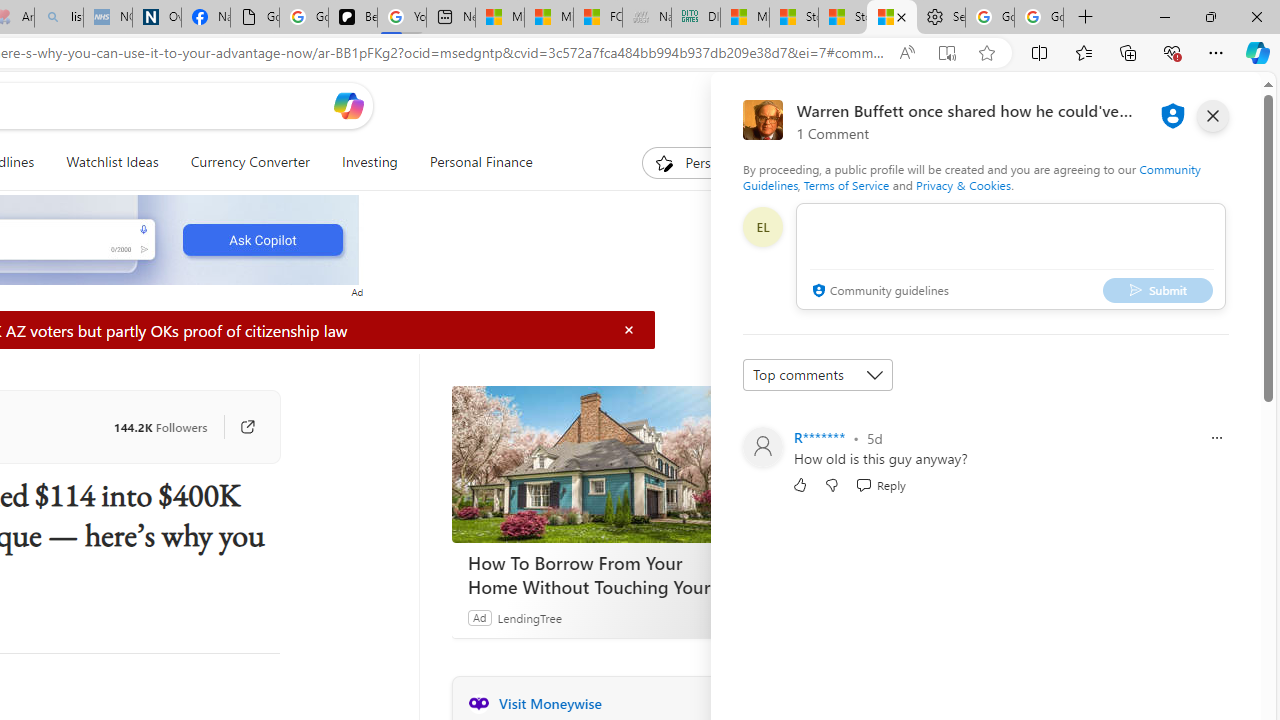  I want to click on FOX News - MSN, so click(598, 18).